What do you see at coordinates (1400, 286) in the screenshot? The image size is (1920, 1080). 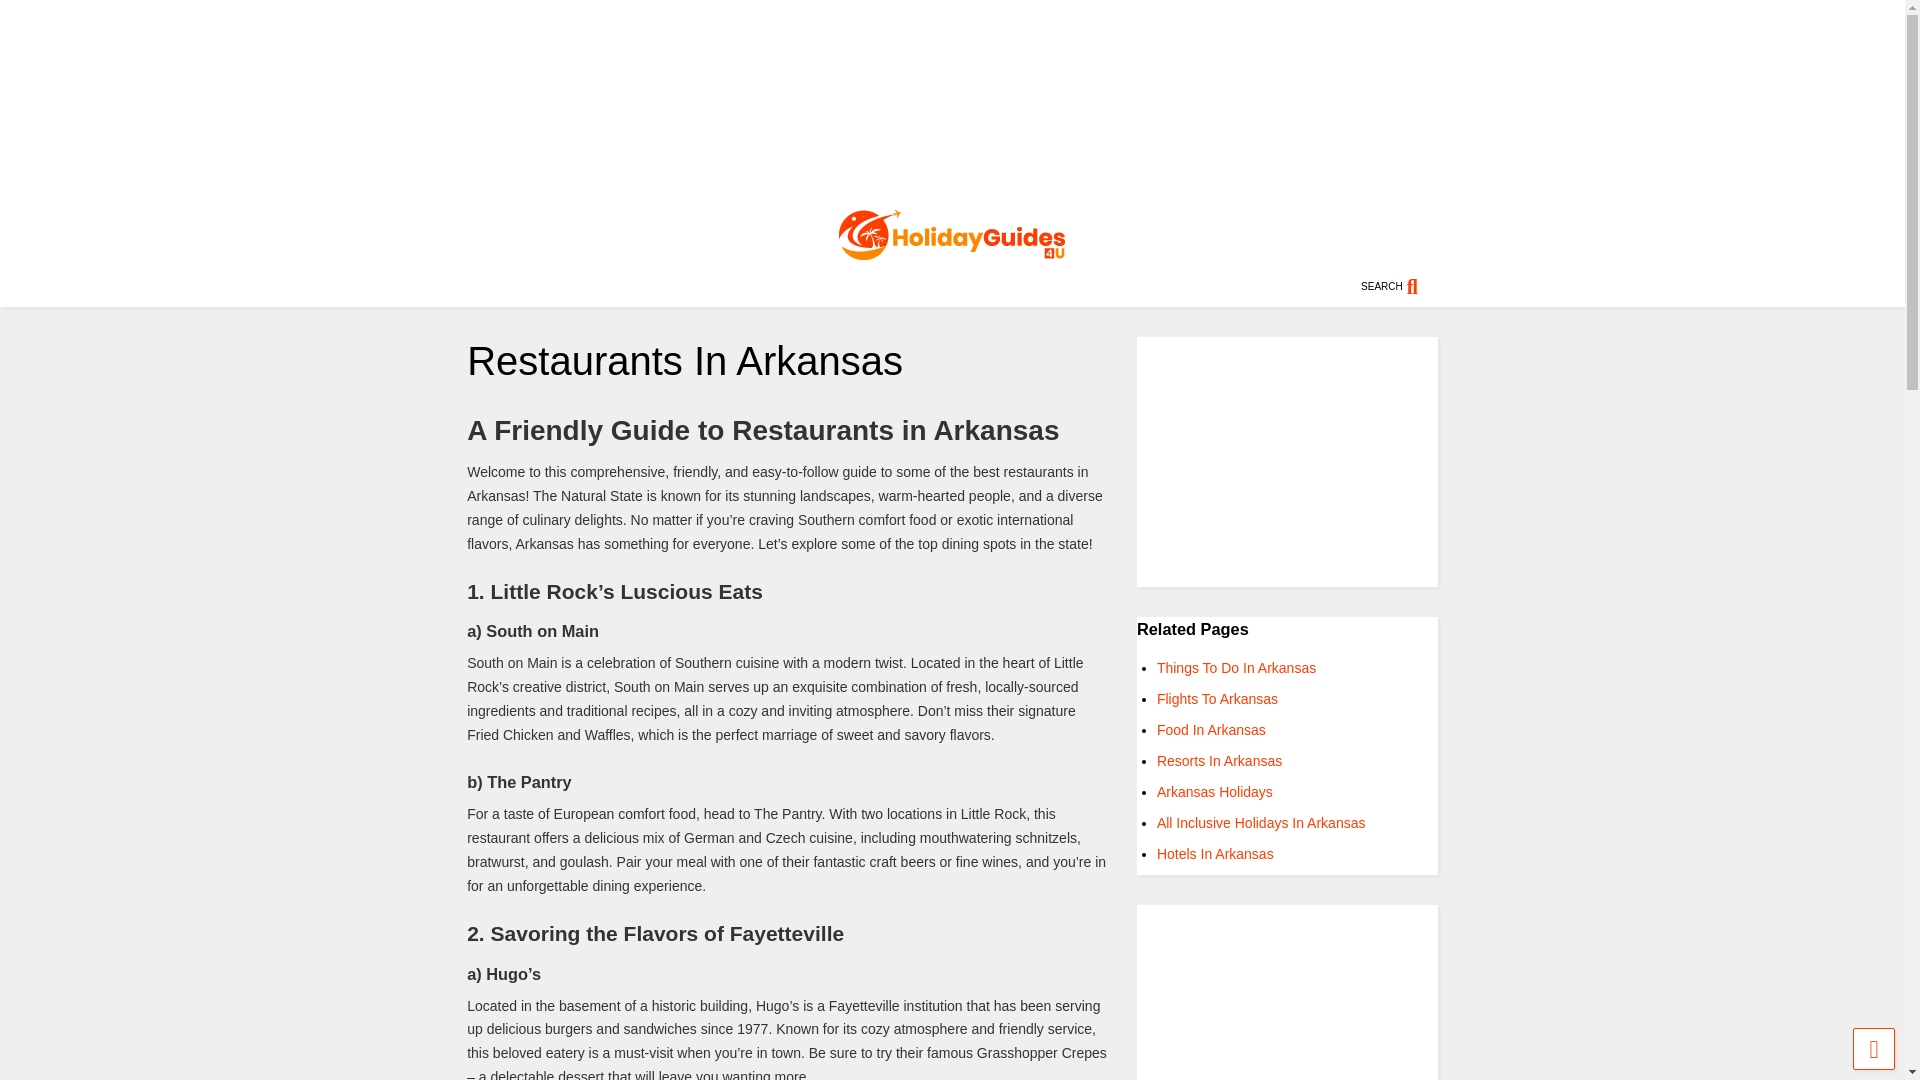 I see `SEARCH` at bounding box center [1400, 286].